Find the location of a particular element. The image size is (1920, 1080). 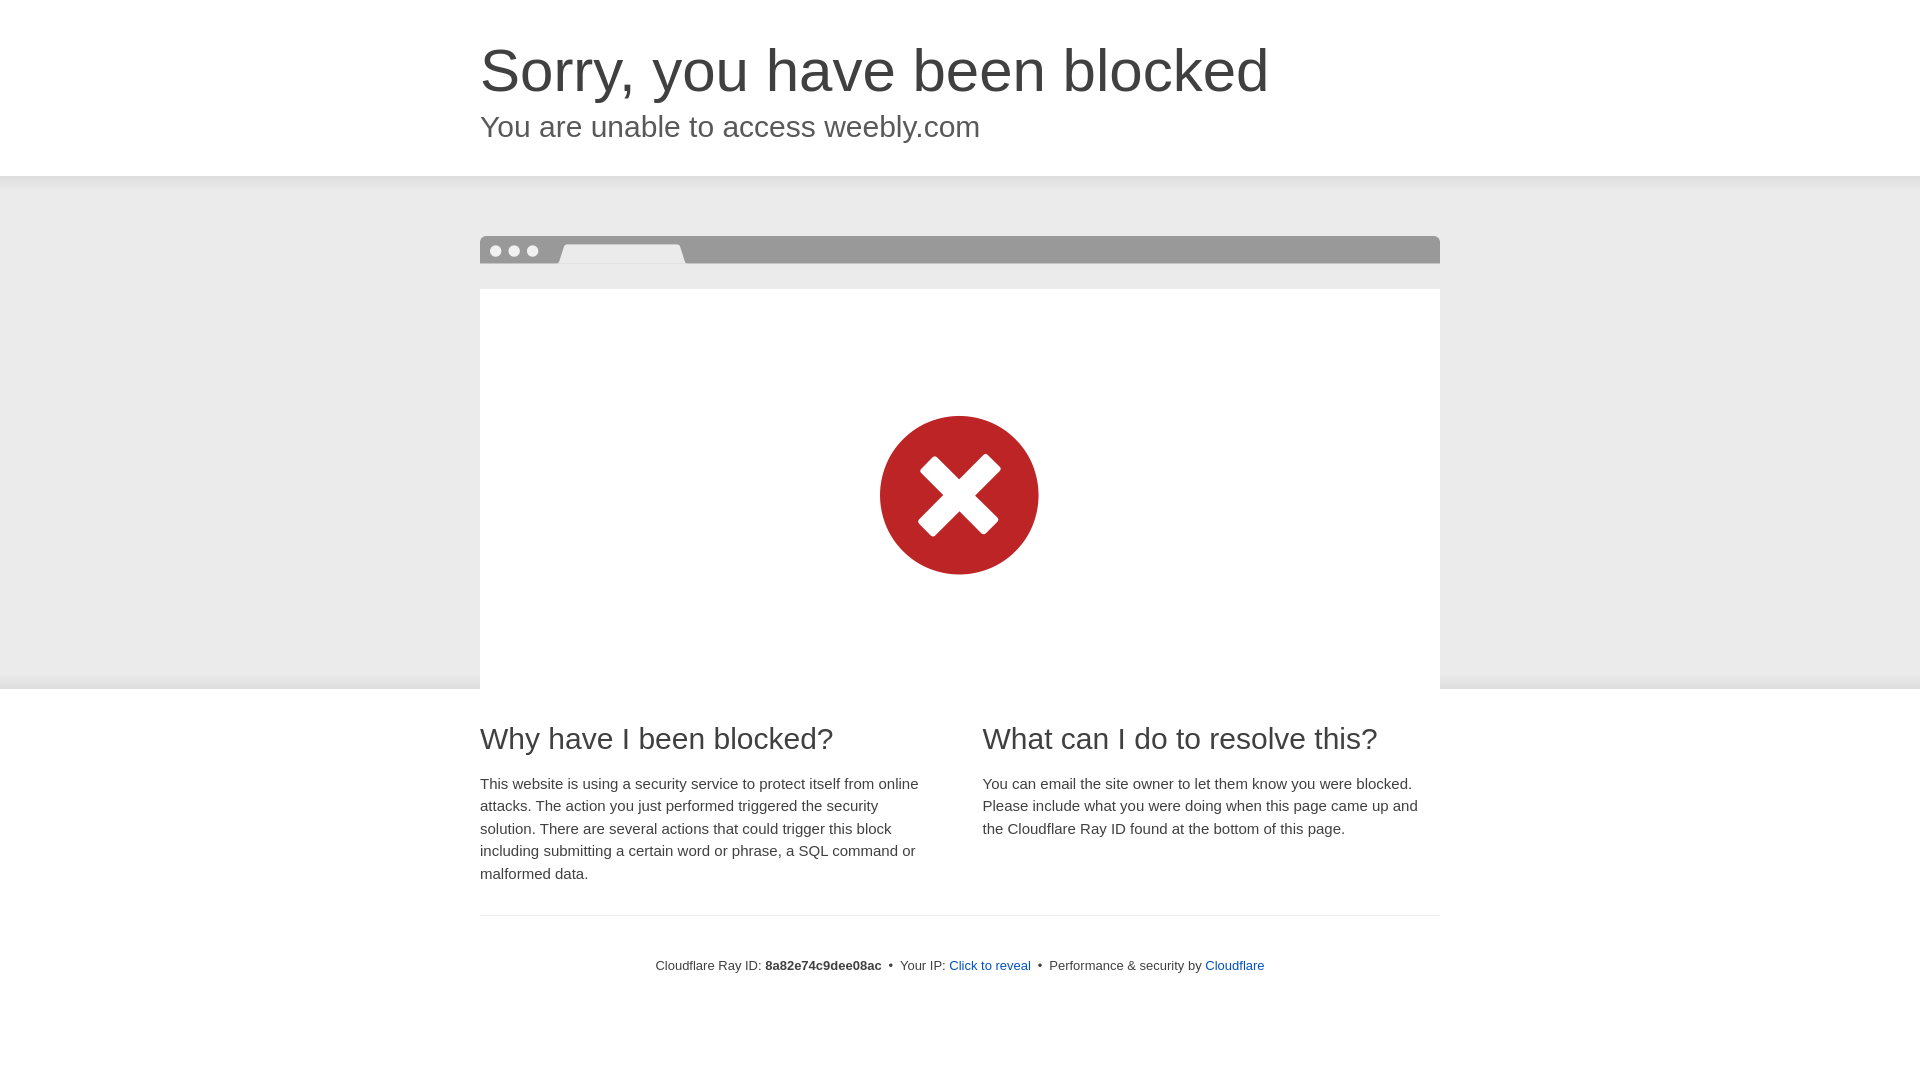

Cloudflare is located at coordinates (1234, 965).